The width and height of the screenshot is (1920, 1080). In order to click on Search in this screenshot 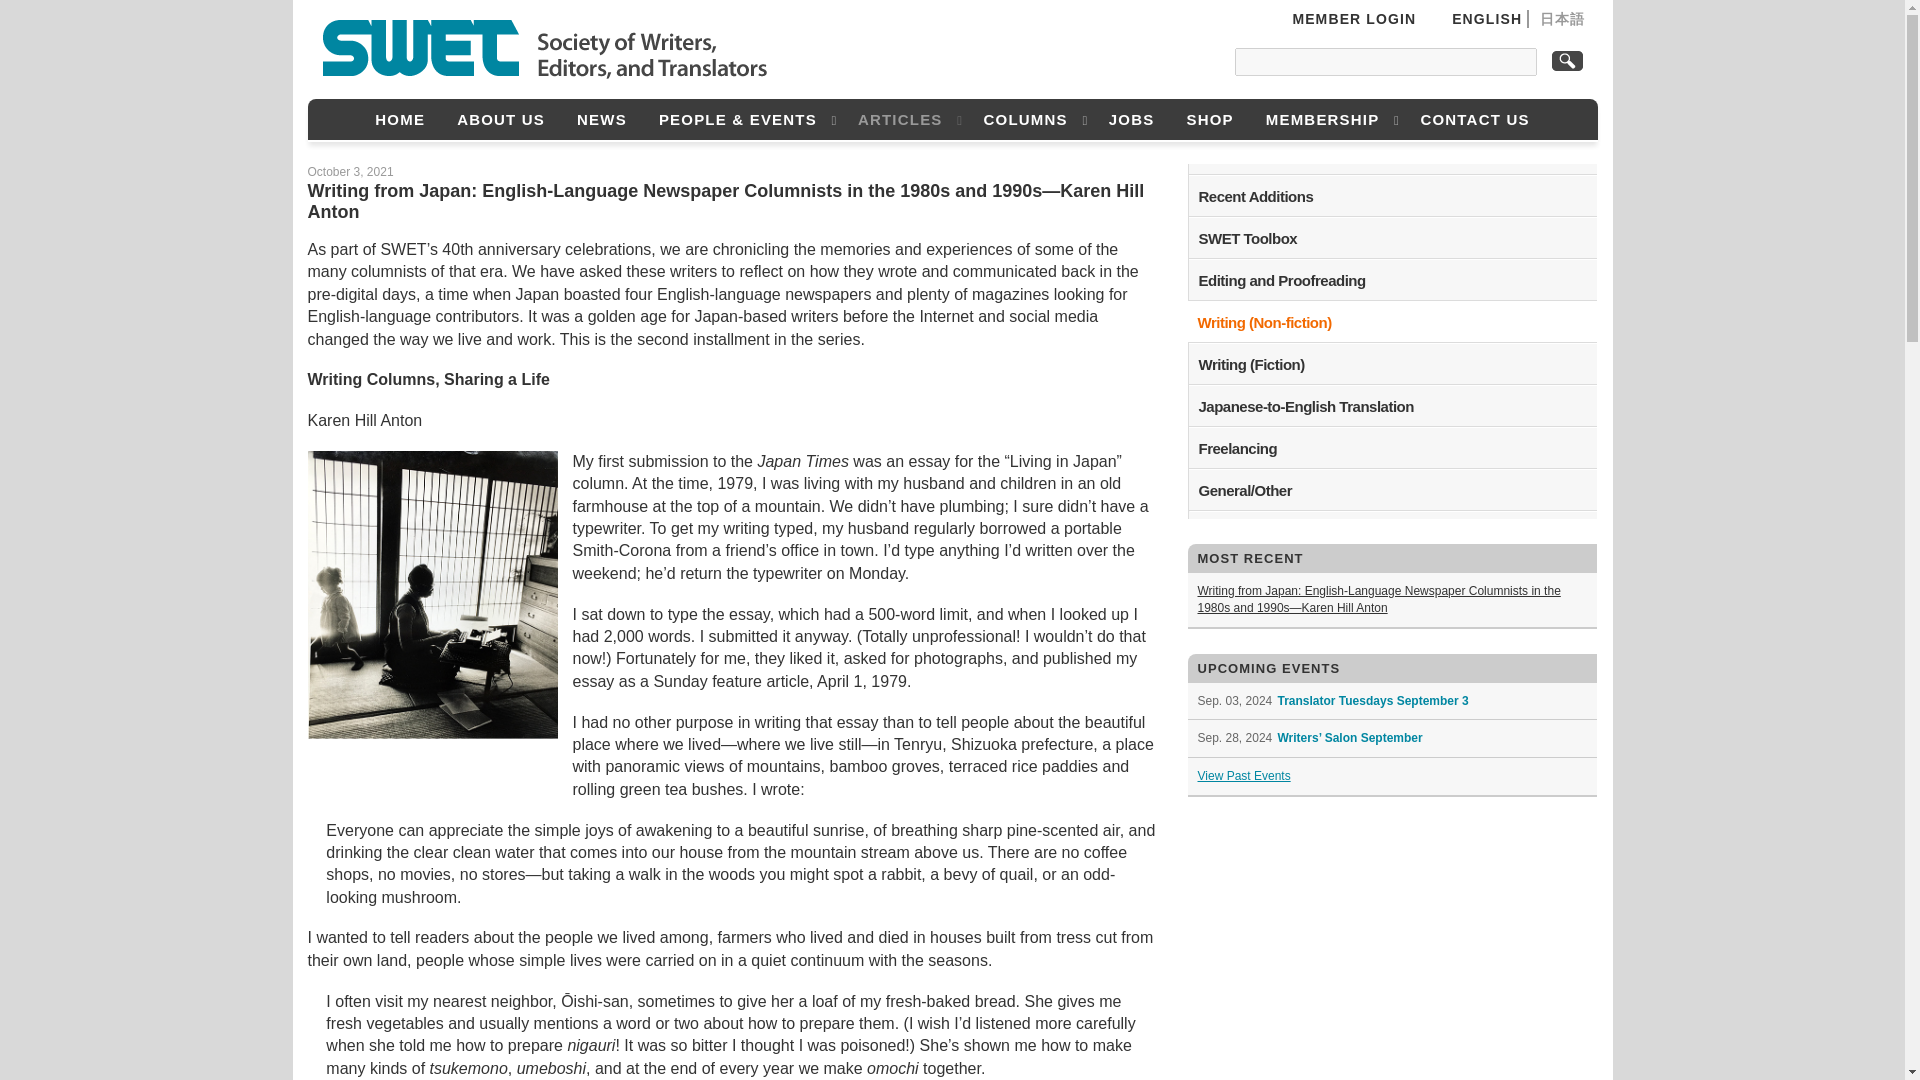, I will do `click(1566, 60)`.